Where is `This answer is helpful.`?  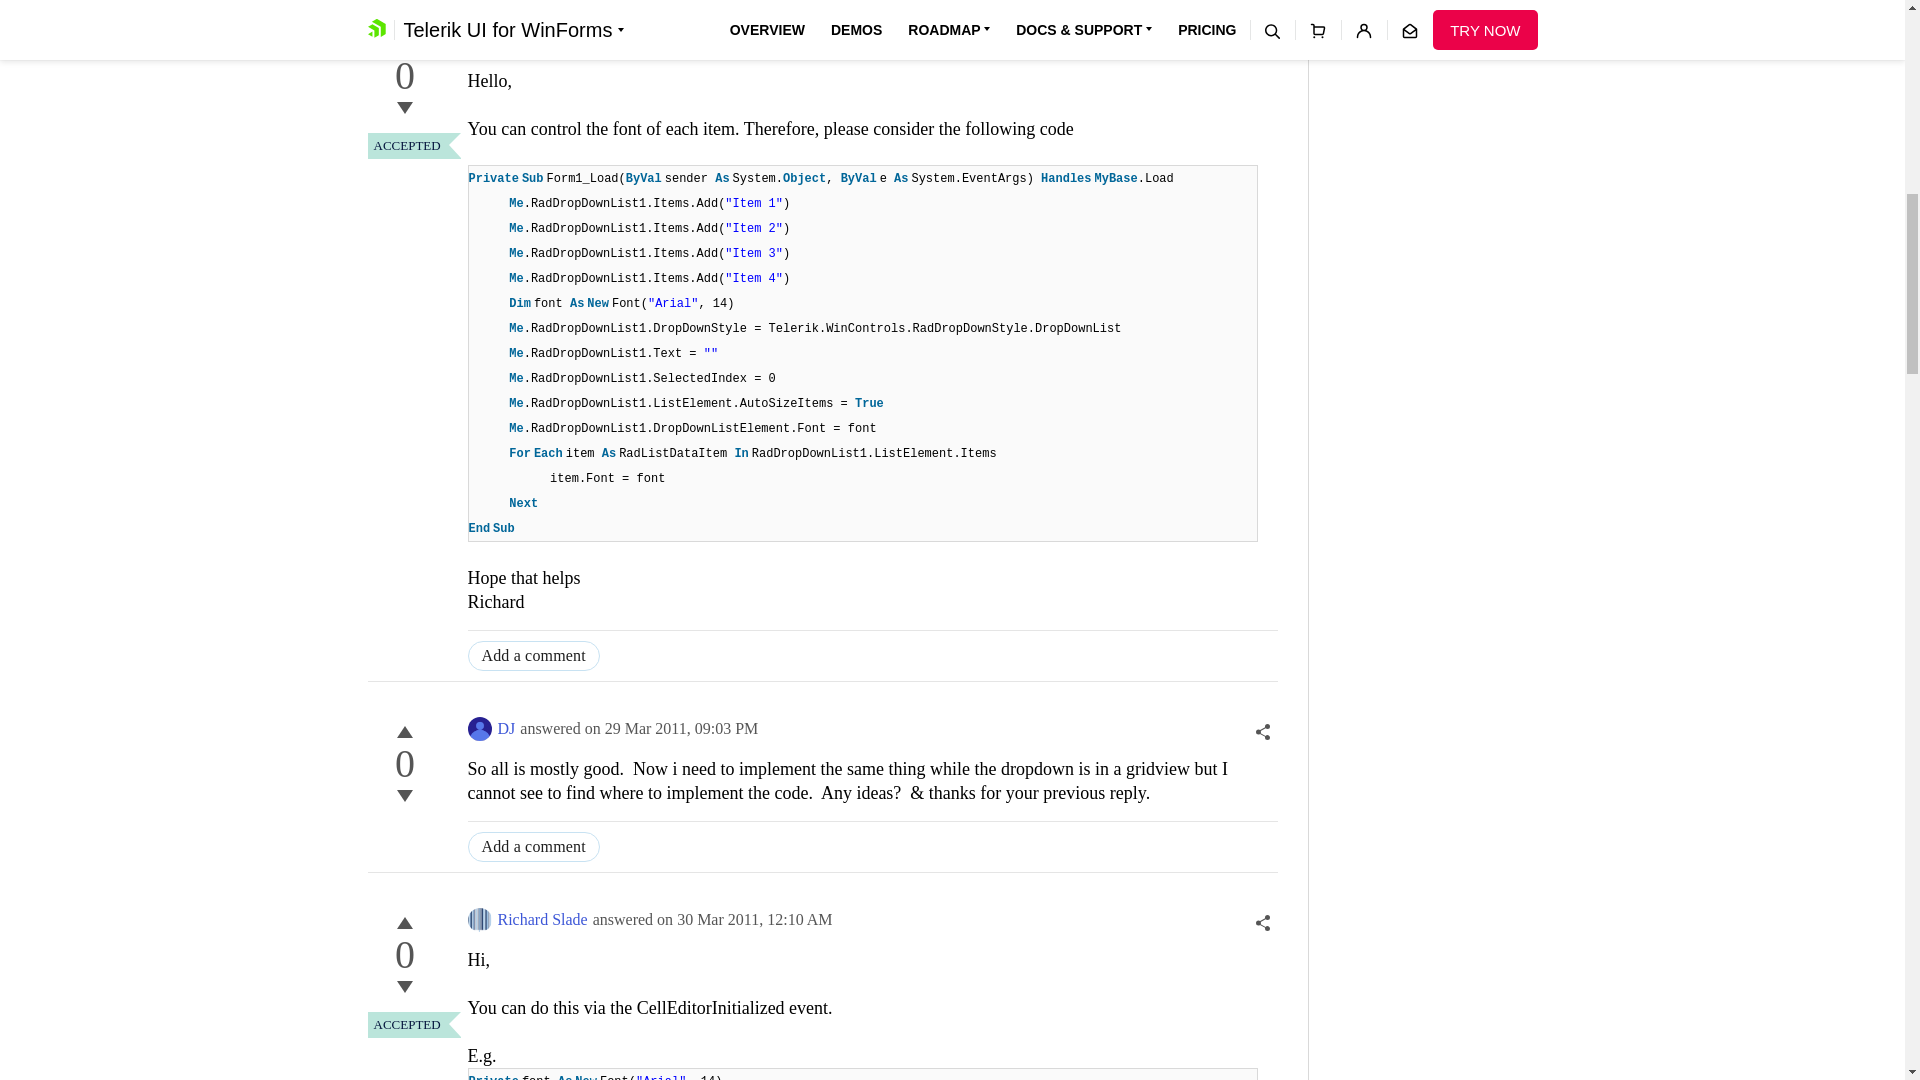
This answer is helpful. is located at coordinates (404, 923).